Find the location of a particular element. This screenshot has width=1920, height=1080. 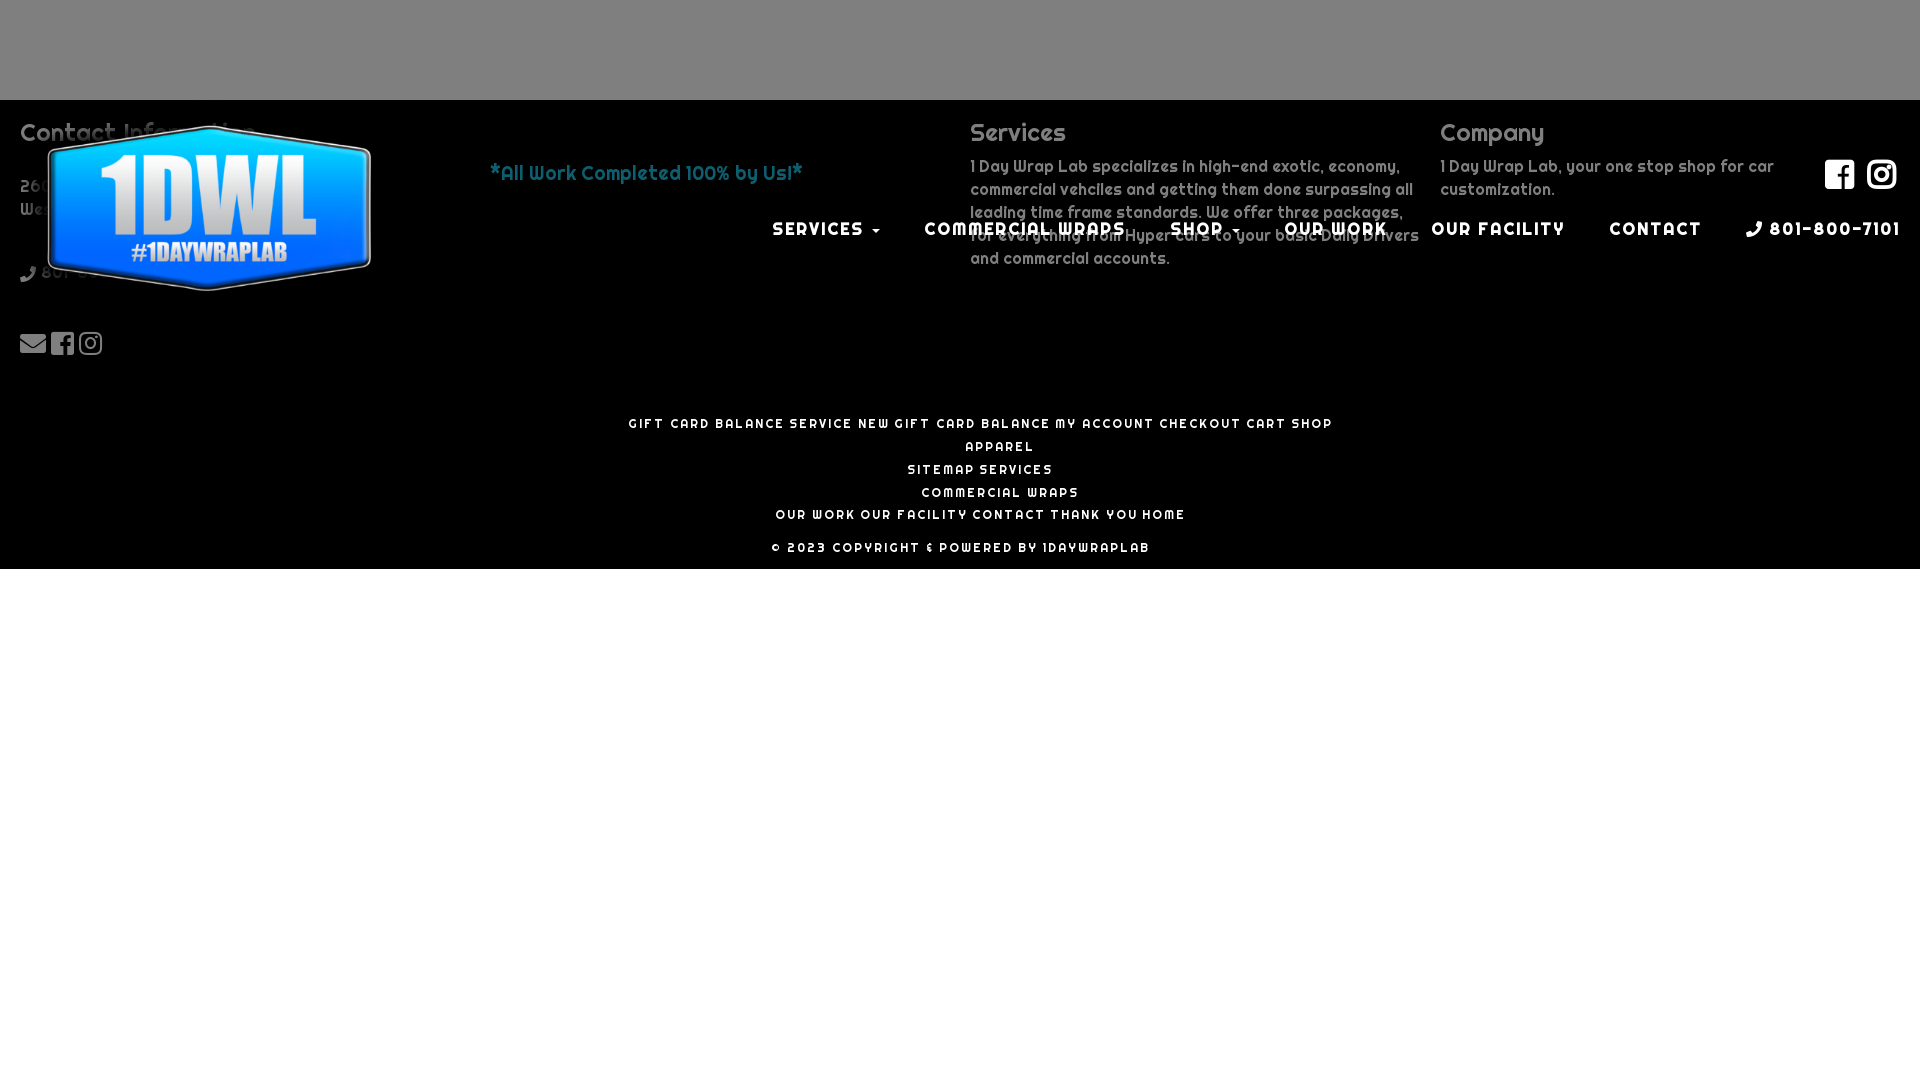

OUR FACILITY is located at coordinates (1498, 230).